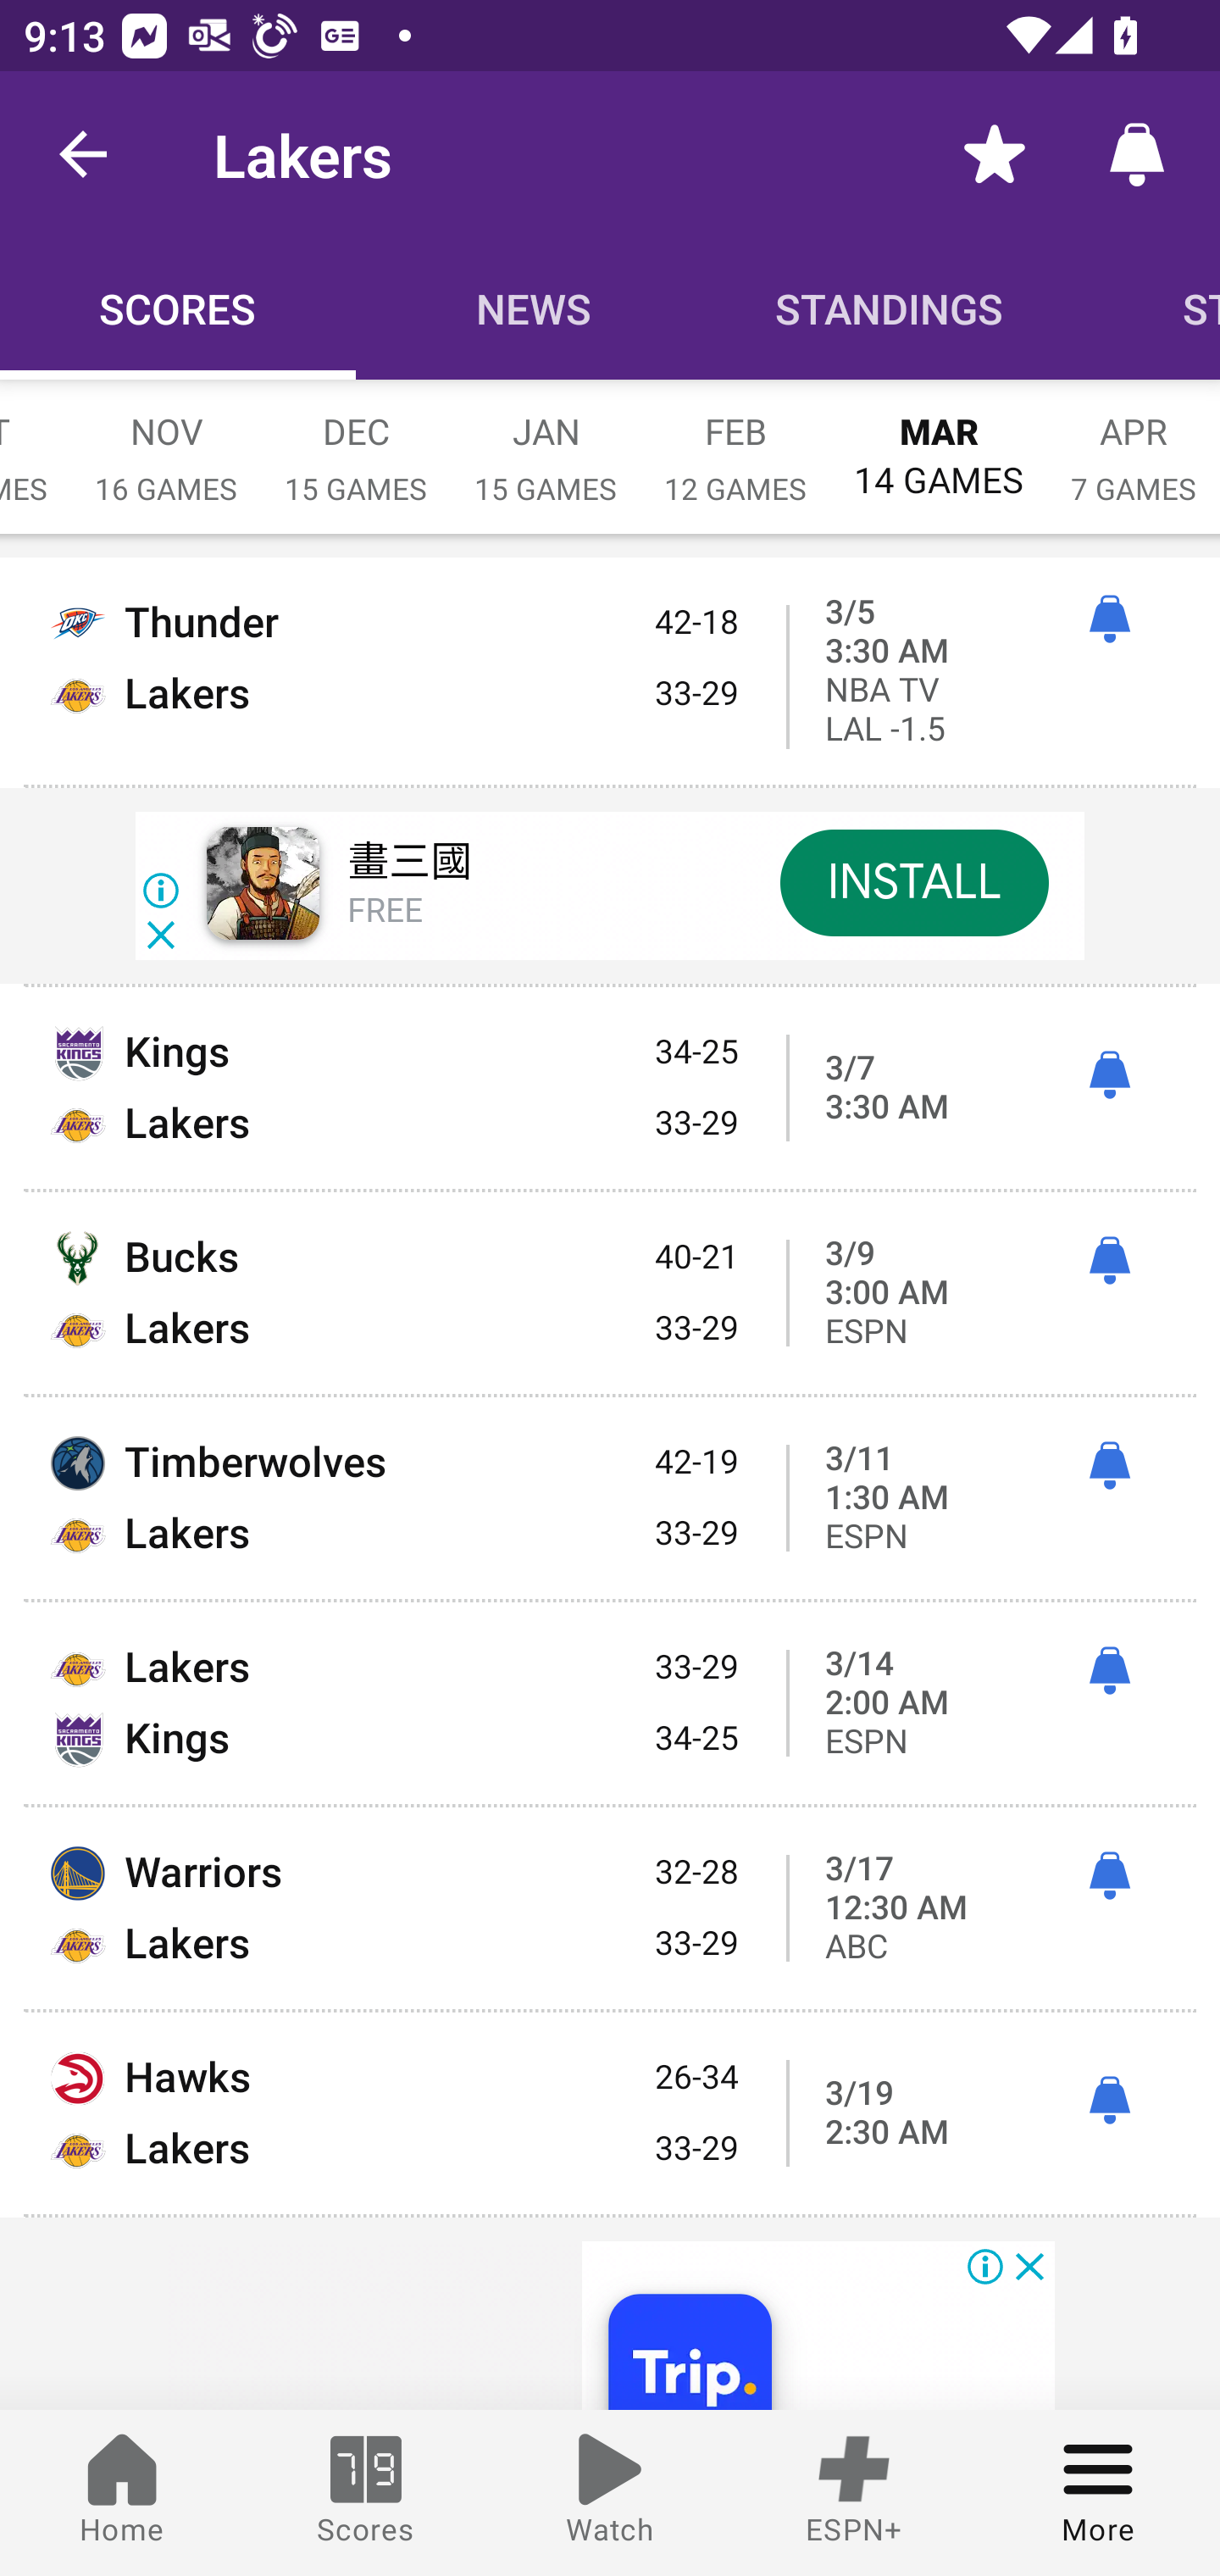 This screenshot has width=1220, height=2576. What do you see at coordinates (913, 881) in the screenshot?
I see `INSTALL` at bounding box center [913, 881].